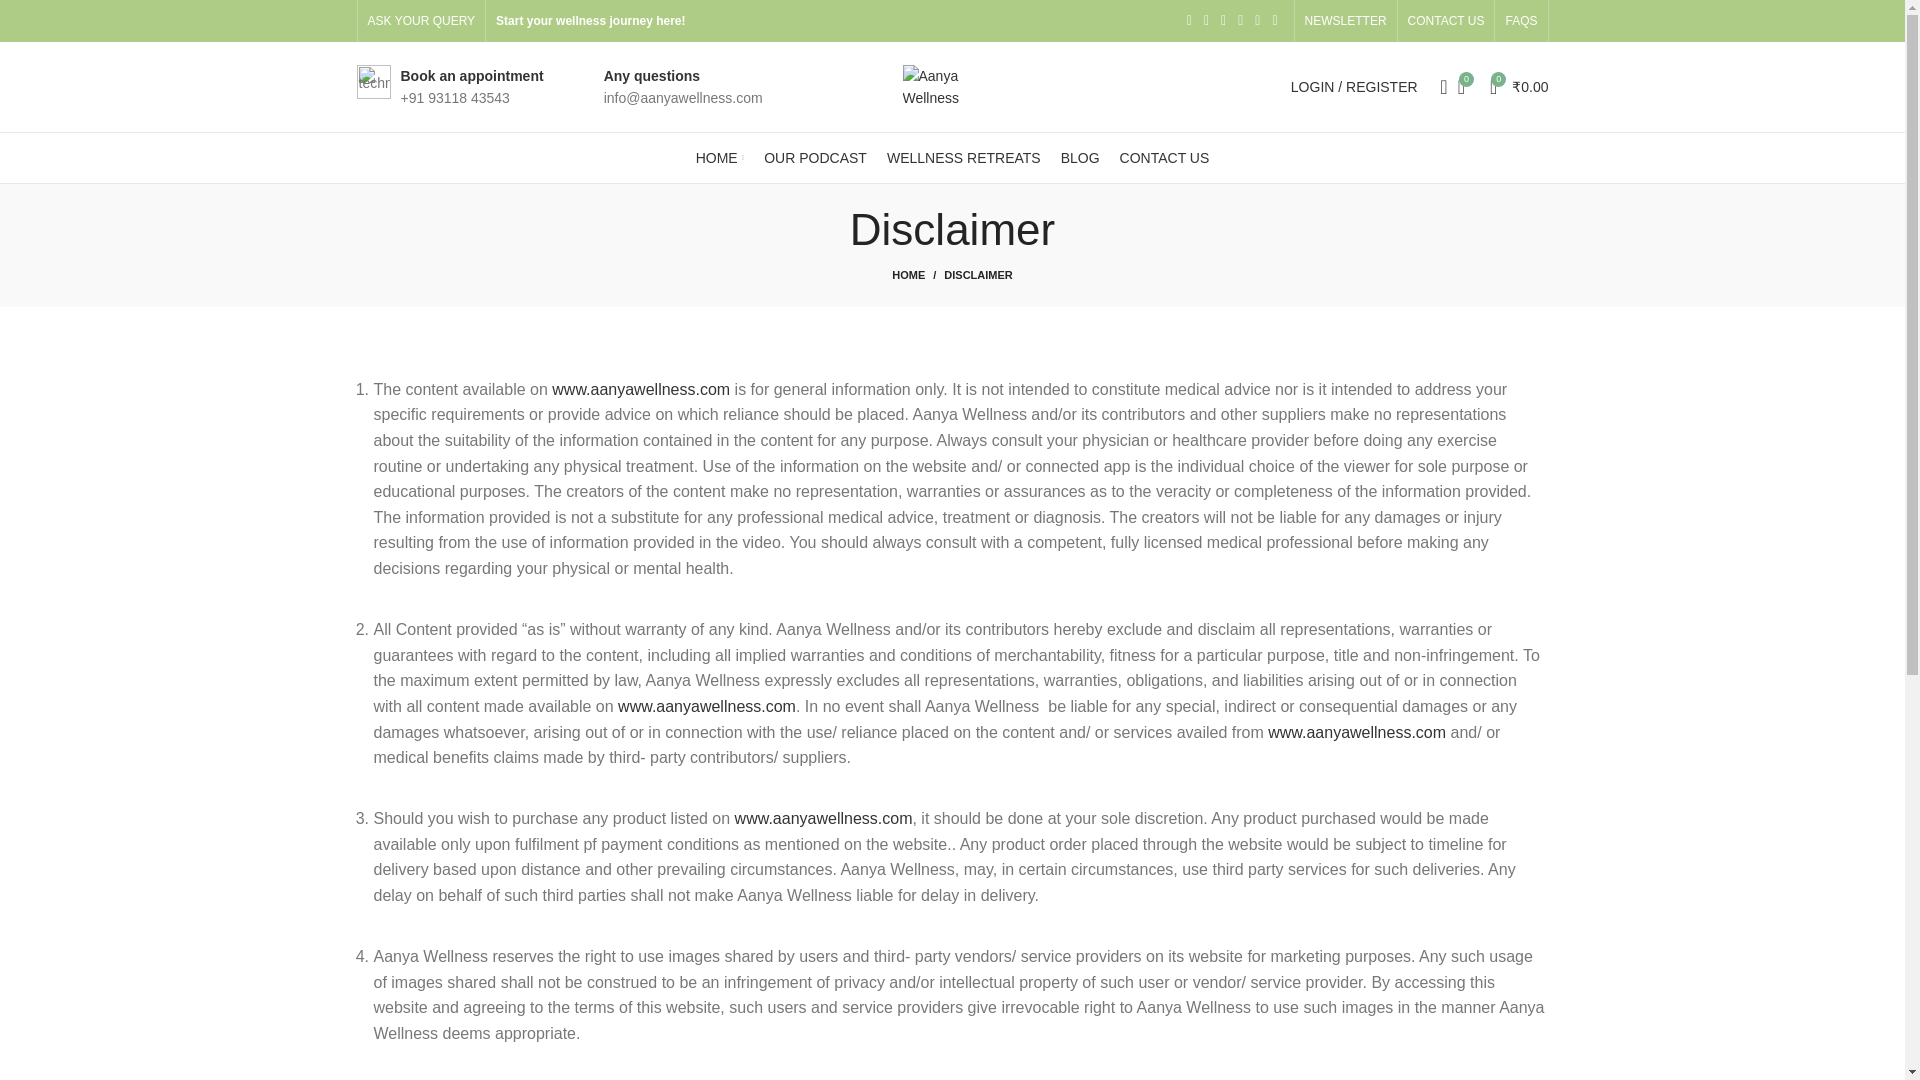 This screenshot has height=1080, width=1920. Describe the element at coordinates (816, 158) in the screenshot. I see `OUR PODCAST` at that location.